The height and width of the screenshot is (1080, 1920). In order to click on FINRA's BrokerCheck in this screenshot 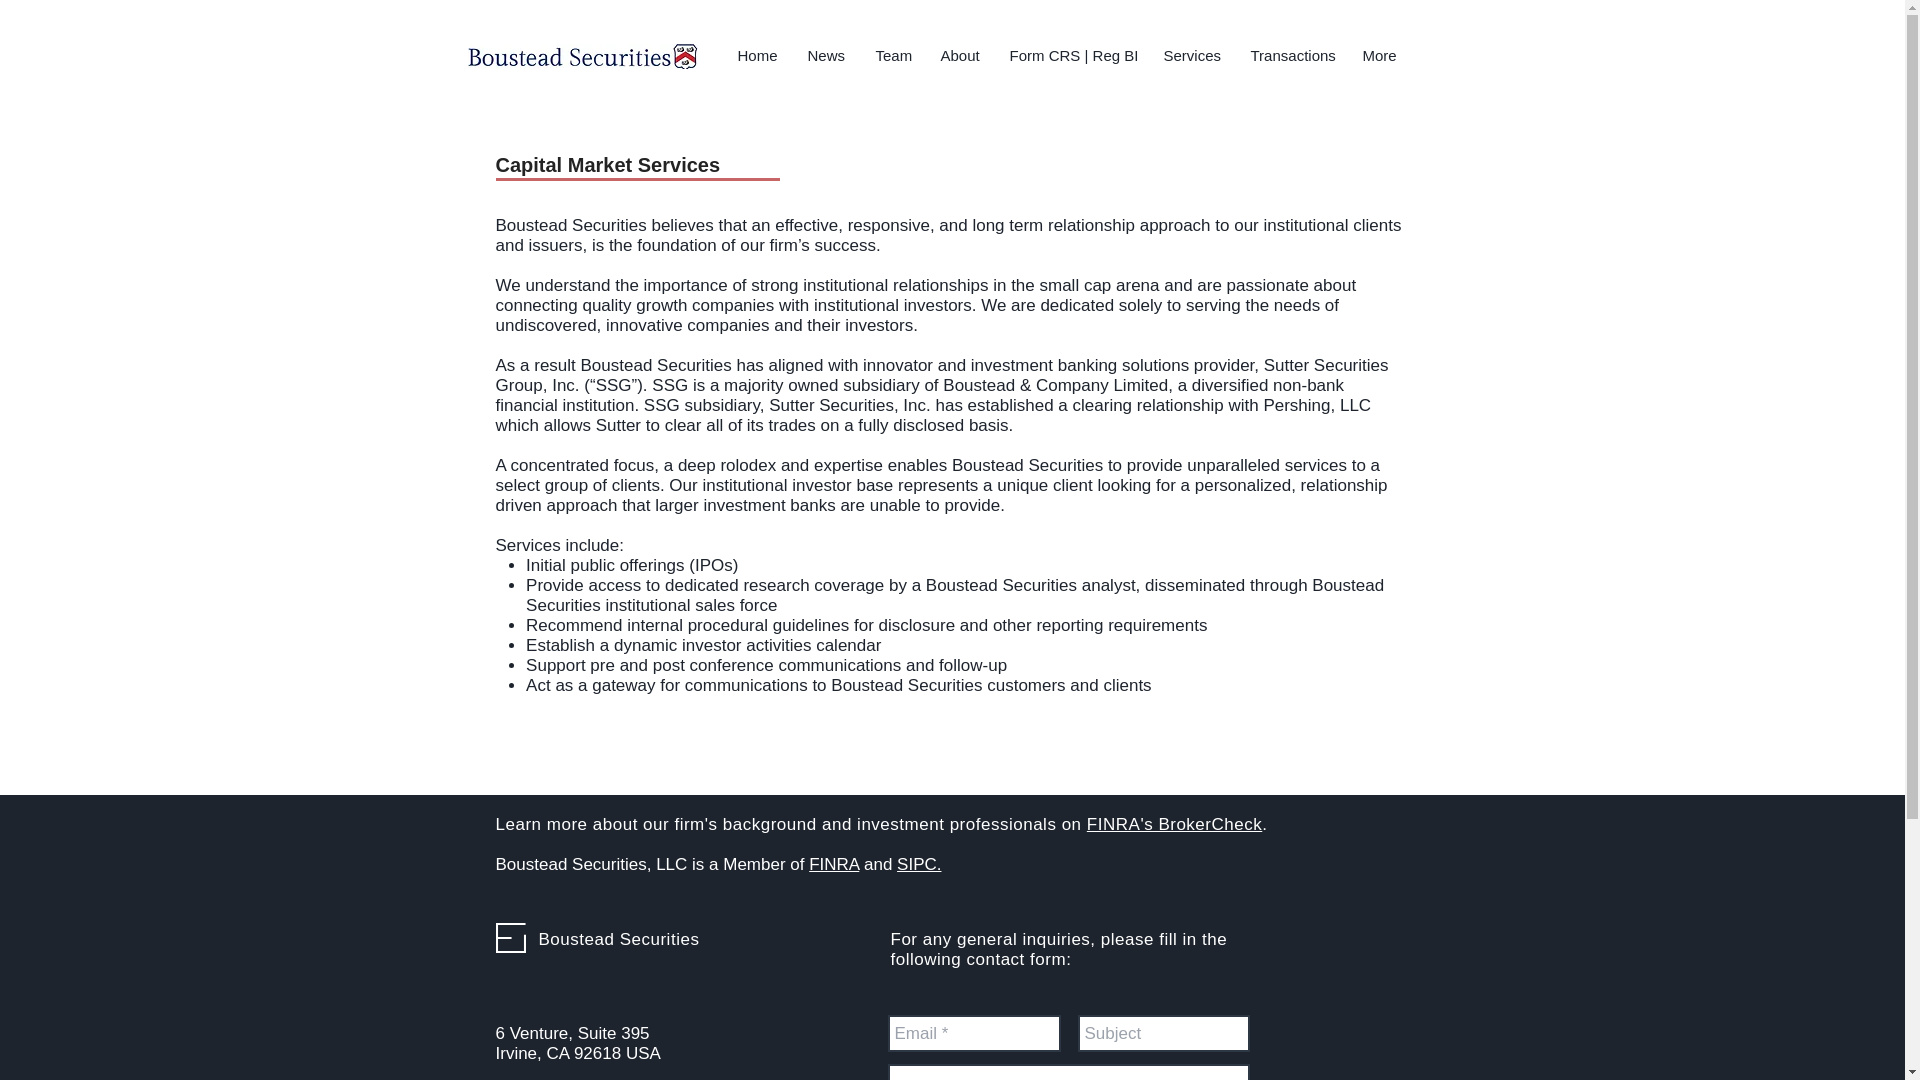, I will do `click(1174, 824)`.